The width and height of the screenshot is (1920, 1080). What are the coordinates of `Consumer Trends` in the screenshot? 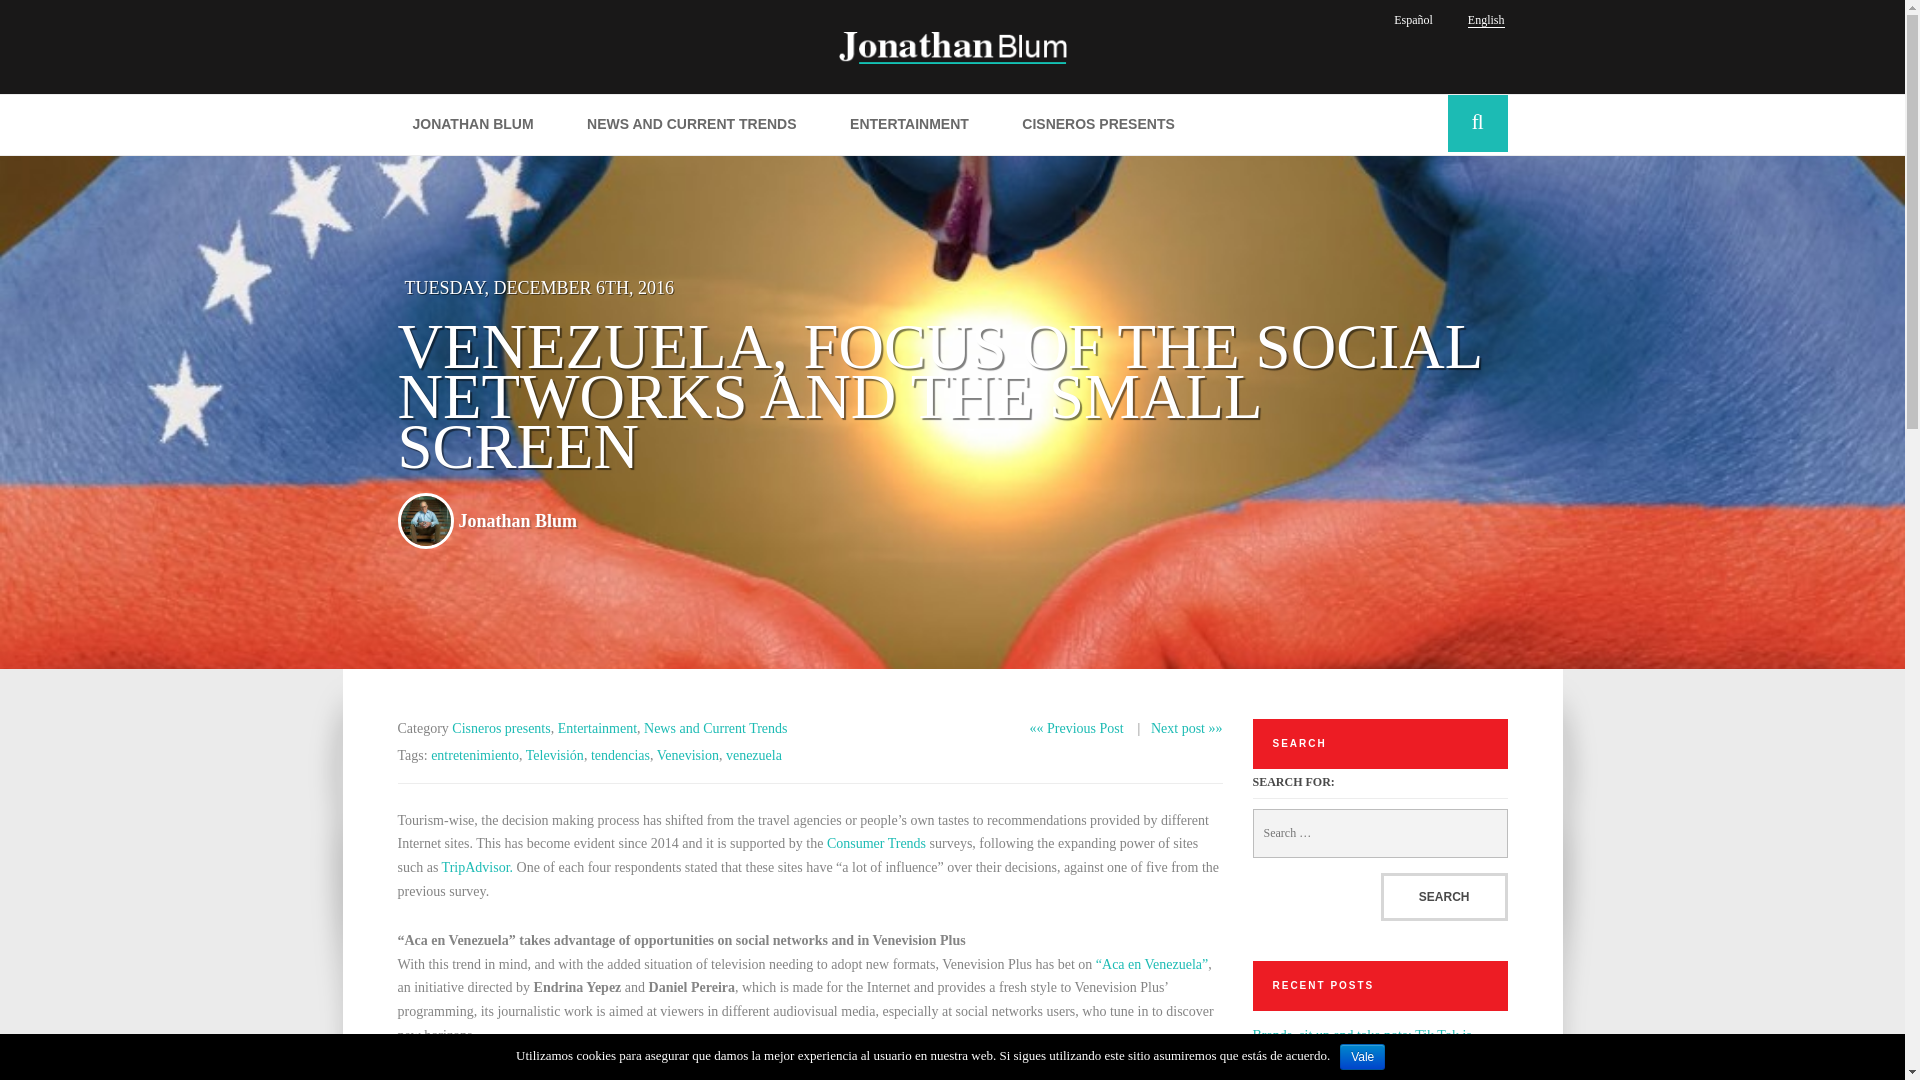 It's located at (878, 843).